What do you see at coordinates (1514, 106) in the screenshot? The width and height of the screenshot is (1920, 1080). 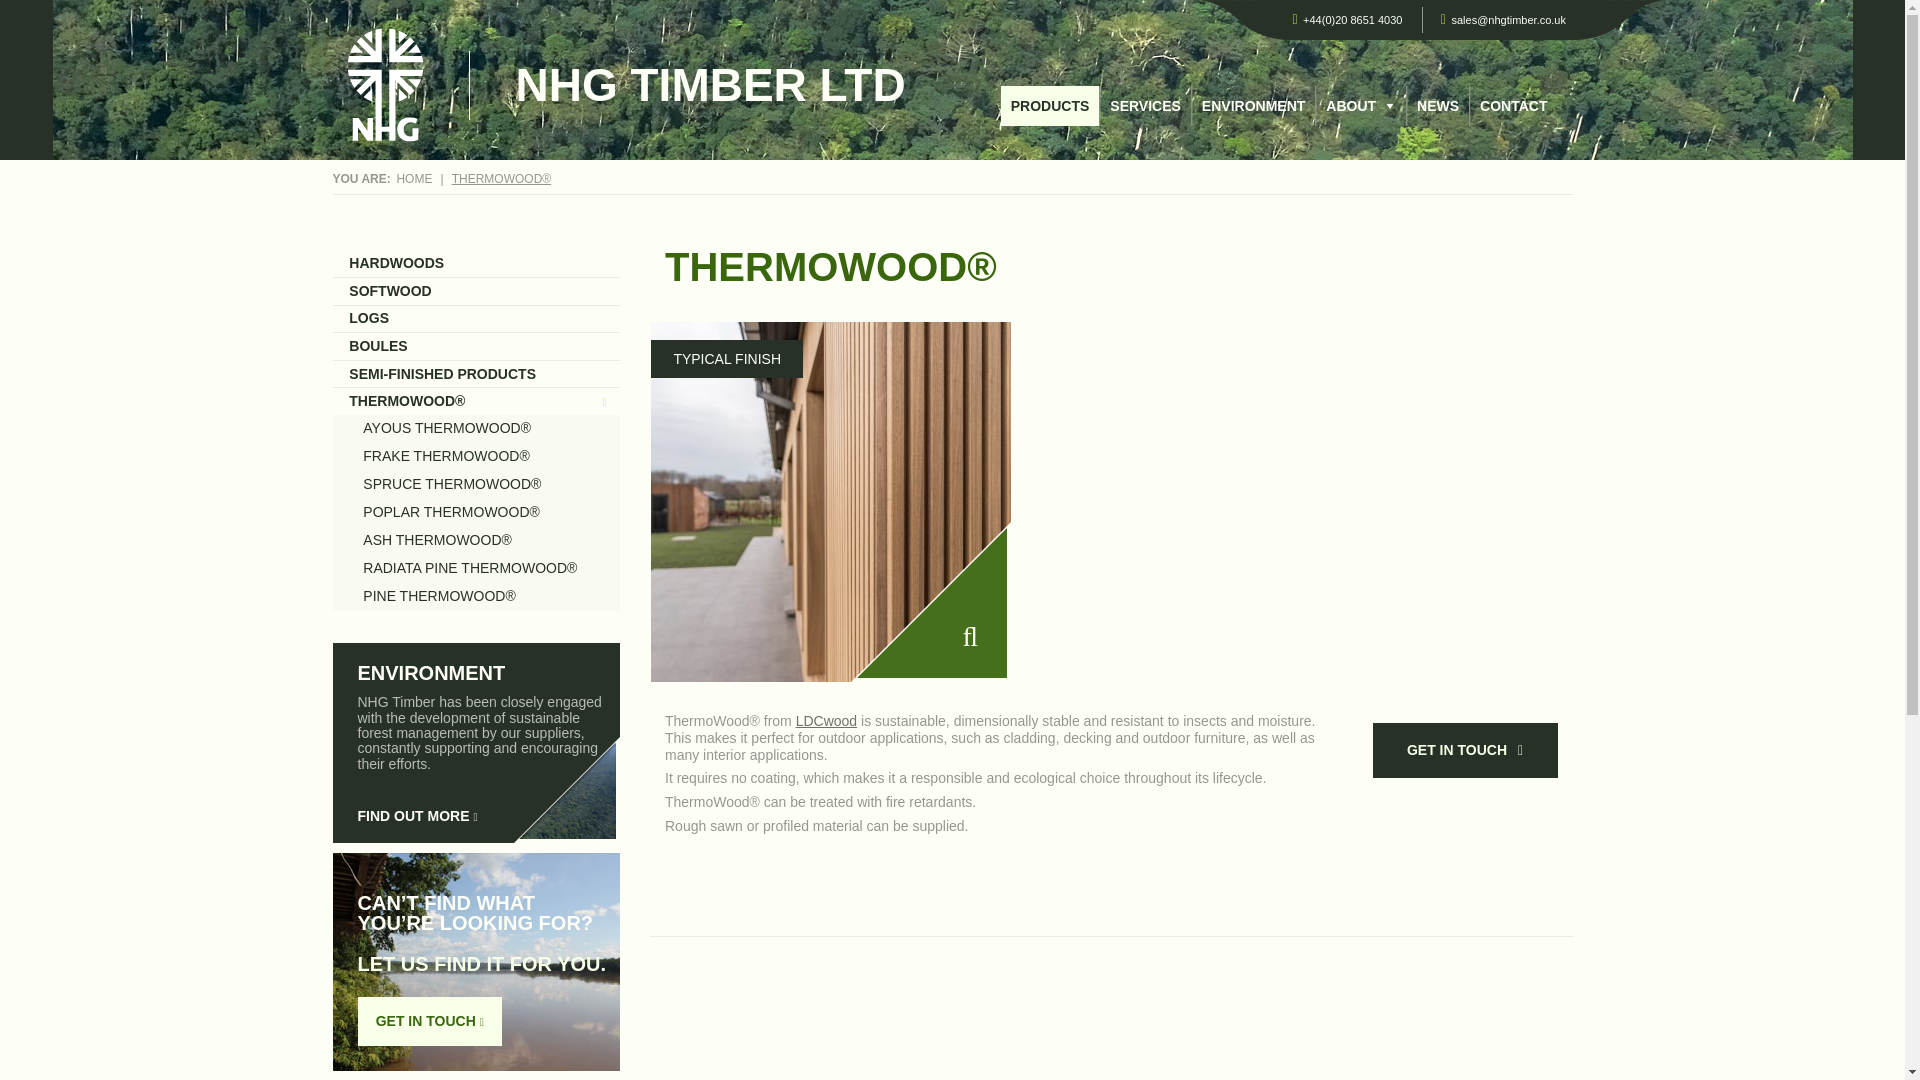 I see `CONTACT` at bounding box center [1514, 106].